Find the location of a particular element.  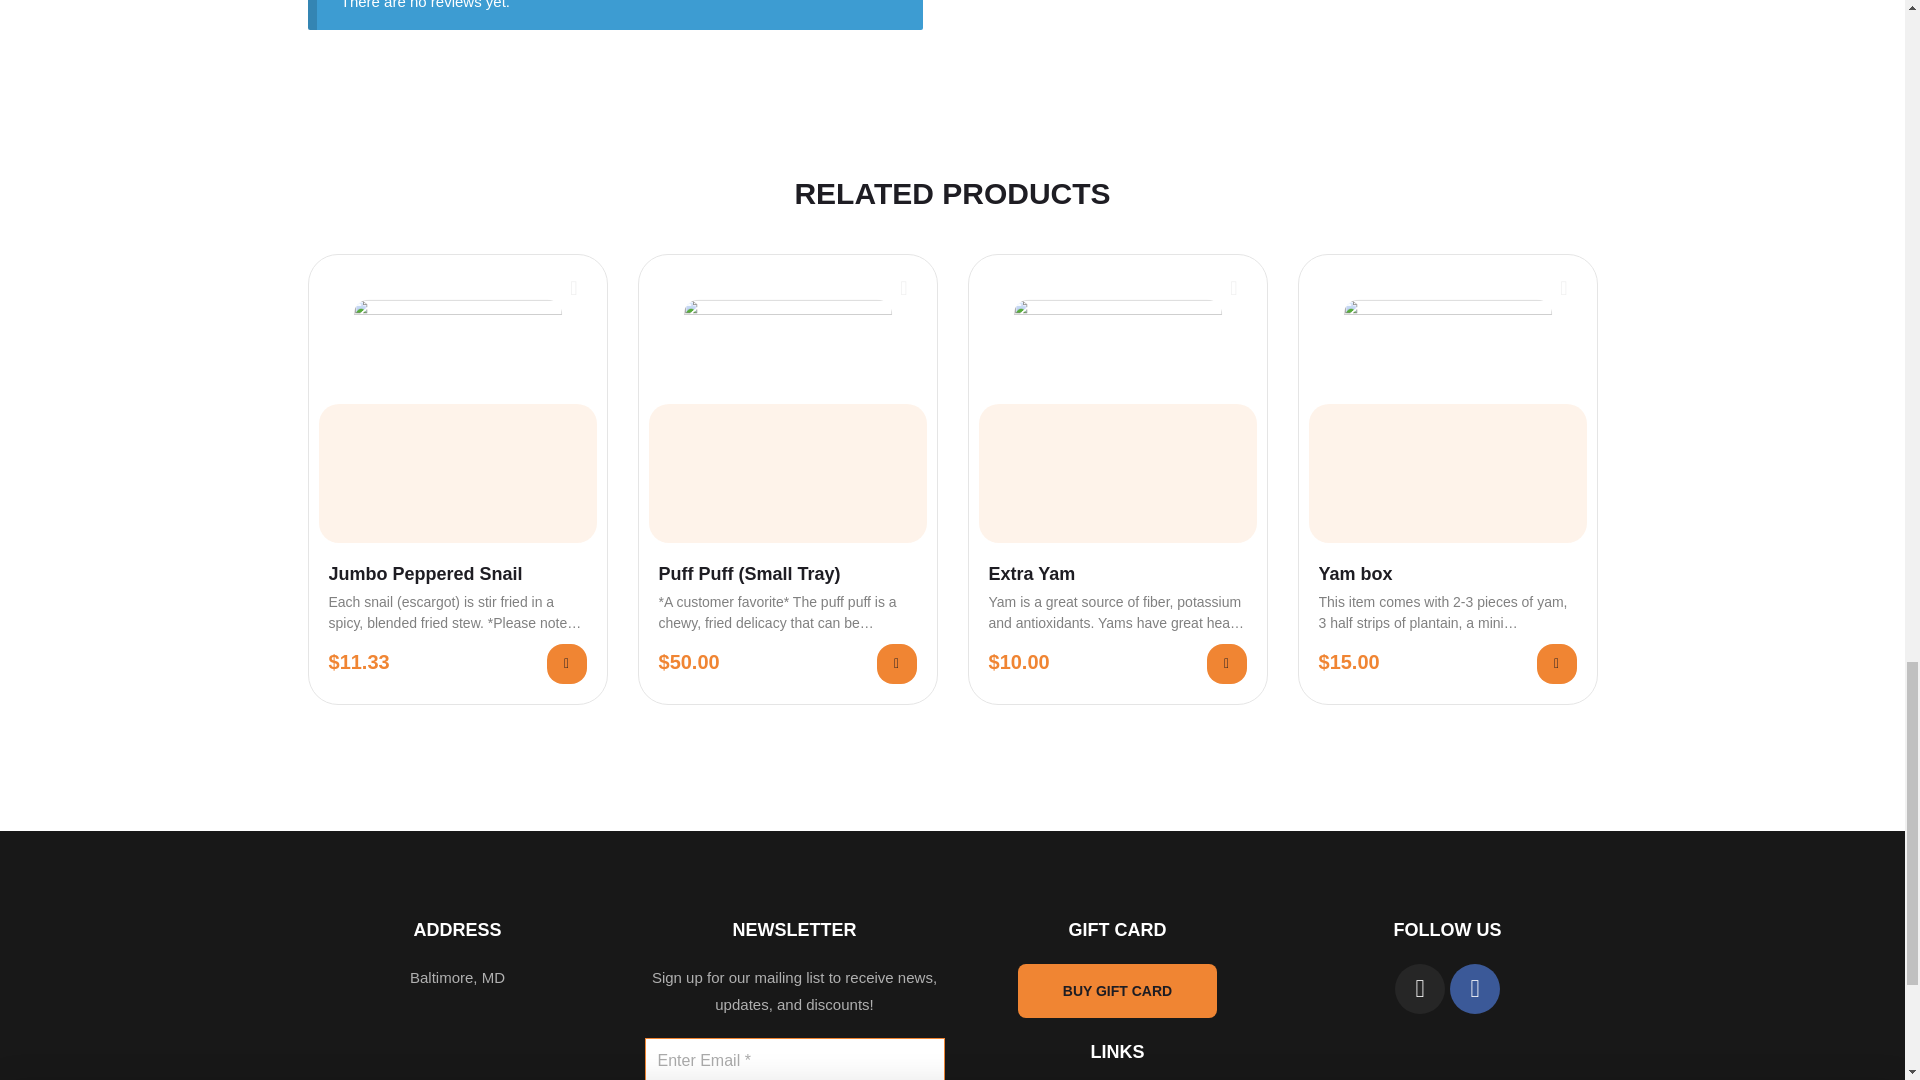

ADD TO WISHLIST is located at coordinates (904, 286).